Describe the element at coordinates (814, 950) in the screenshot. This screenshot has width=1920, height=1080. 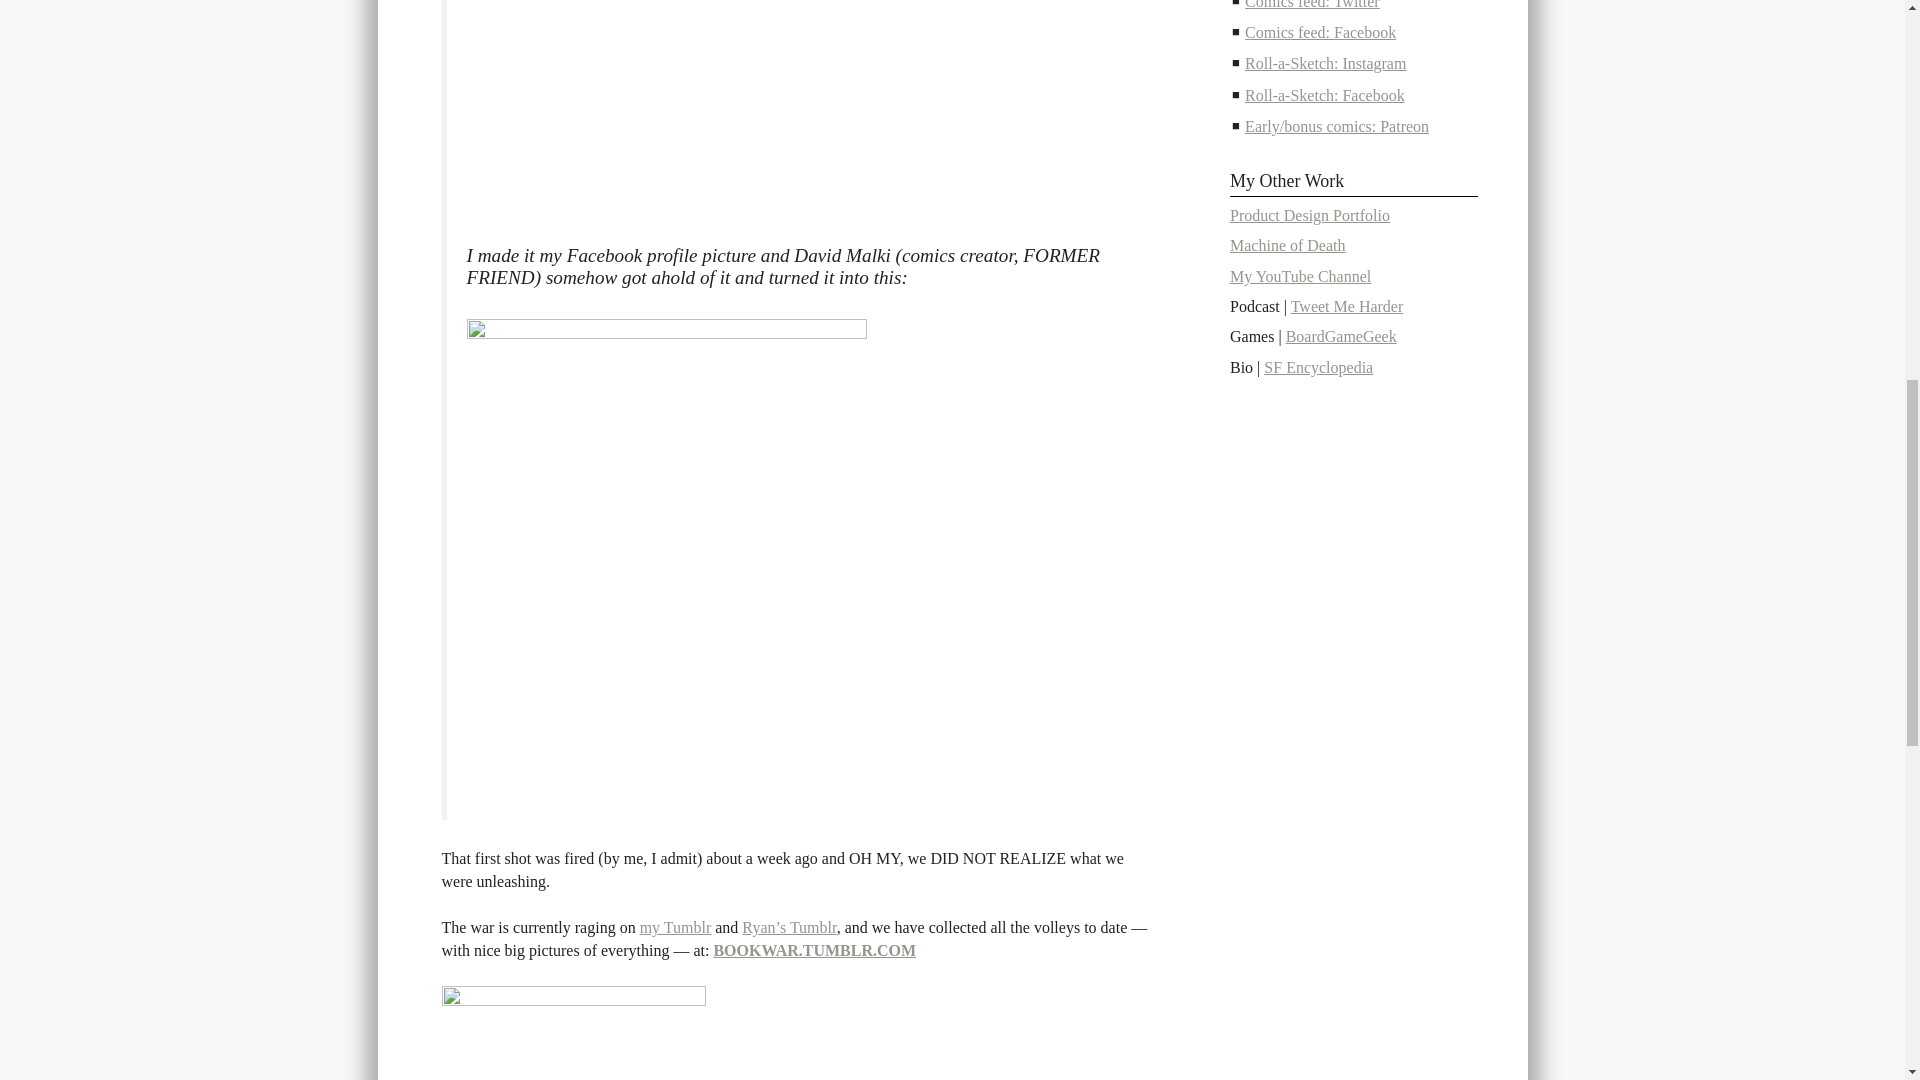
I see `BOOKWAR.TUMBLR.COM` at that location.